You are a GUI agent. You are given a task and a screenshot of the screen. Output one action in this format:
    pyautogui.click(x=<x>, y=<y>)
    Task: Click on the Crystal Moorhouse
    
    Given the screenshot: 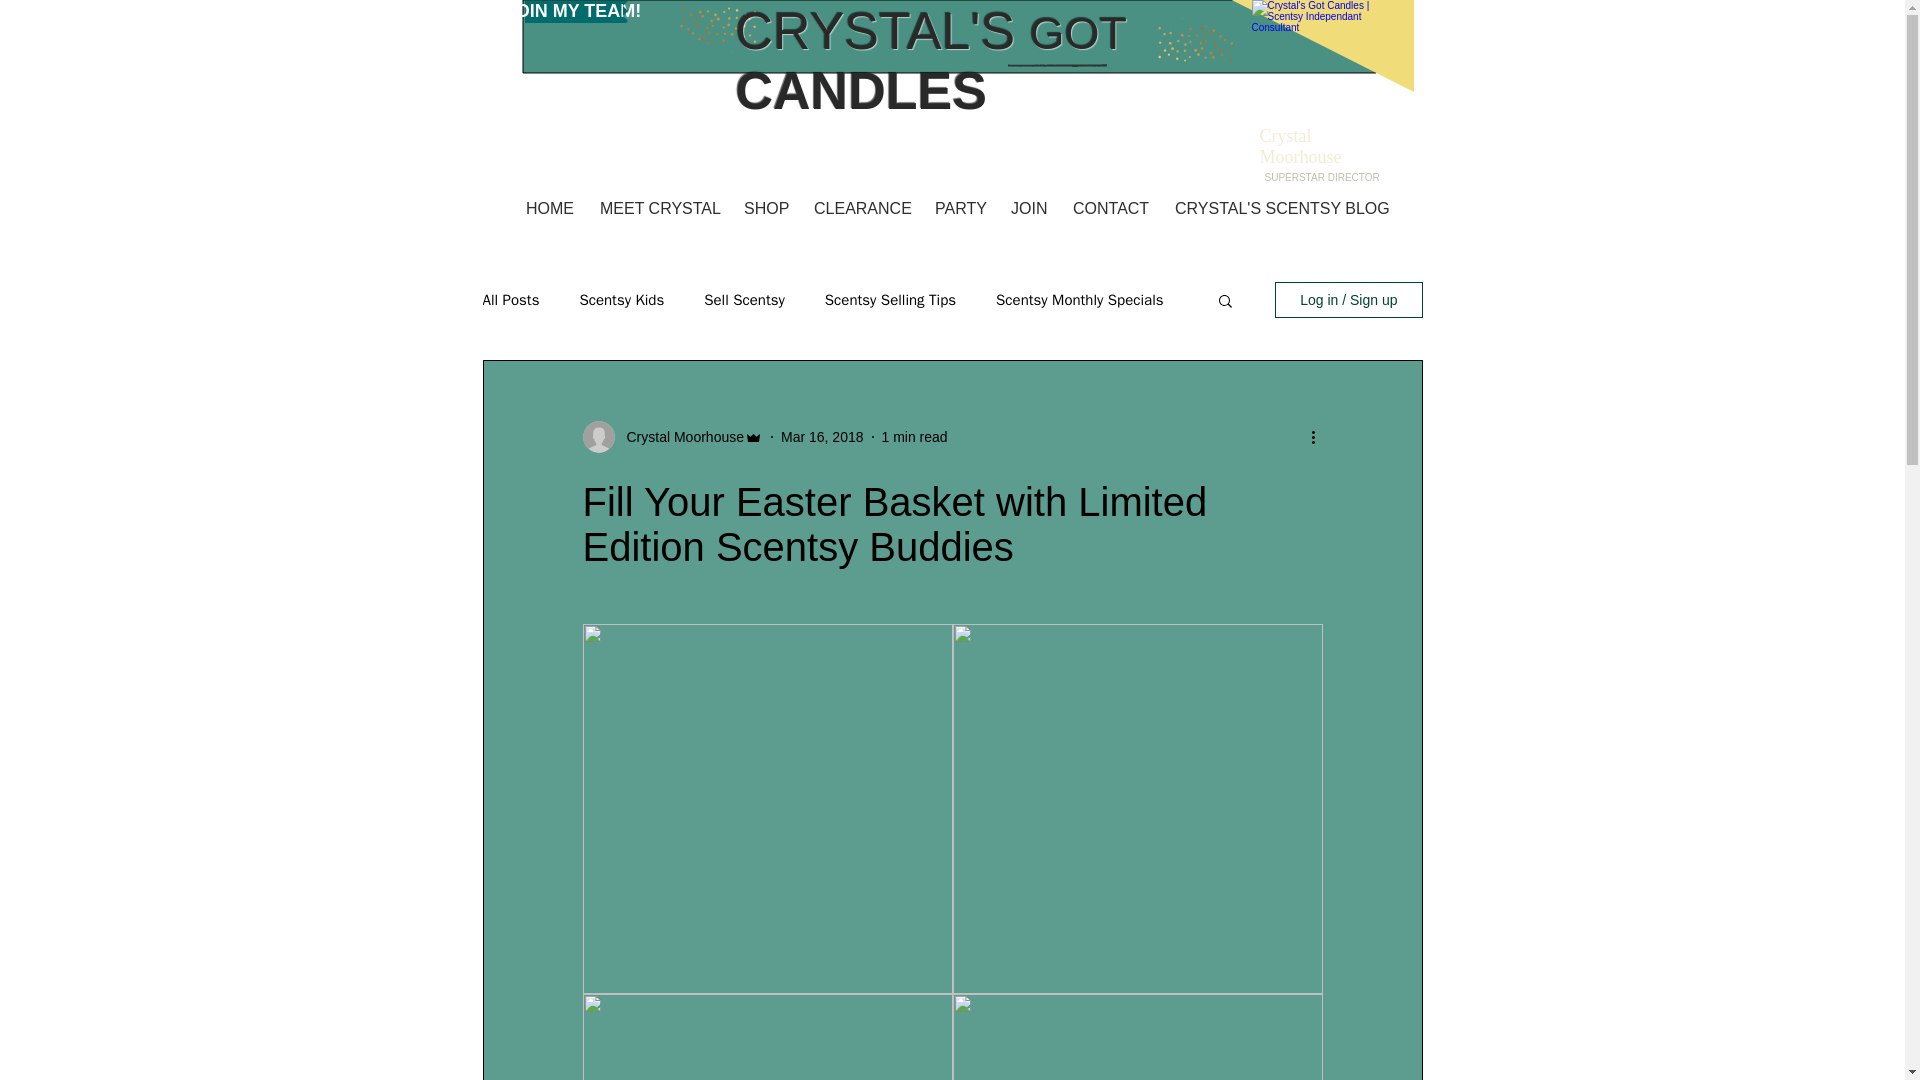 What is the action you would take?
    pyautogui.click(x=679, y=436)
    